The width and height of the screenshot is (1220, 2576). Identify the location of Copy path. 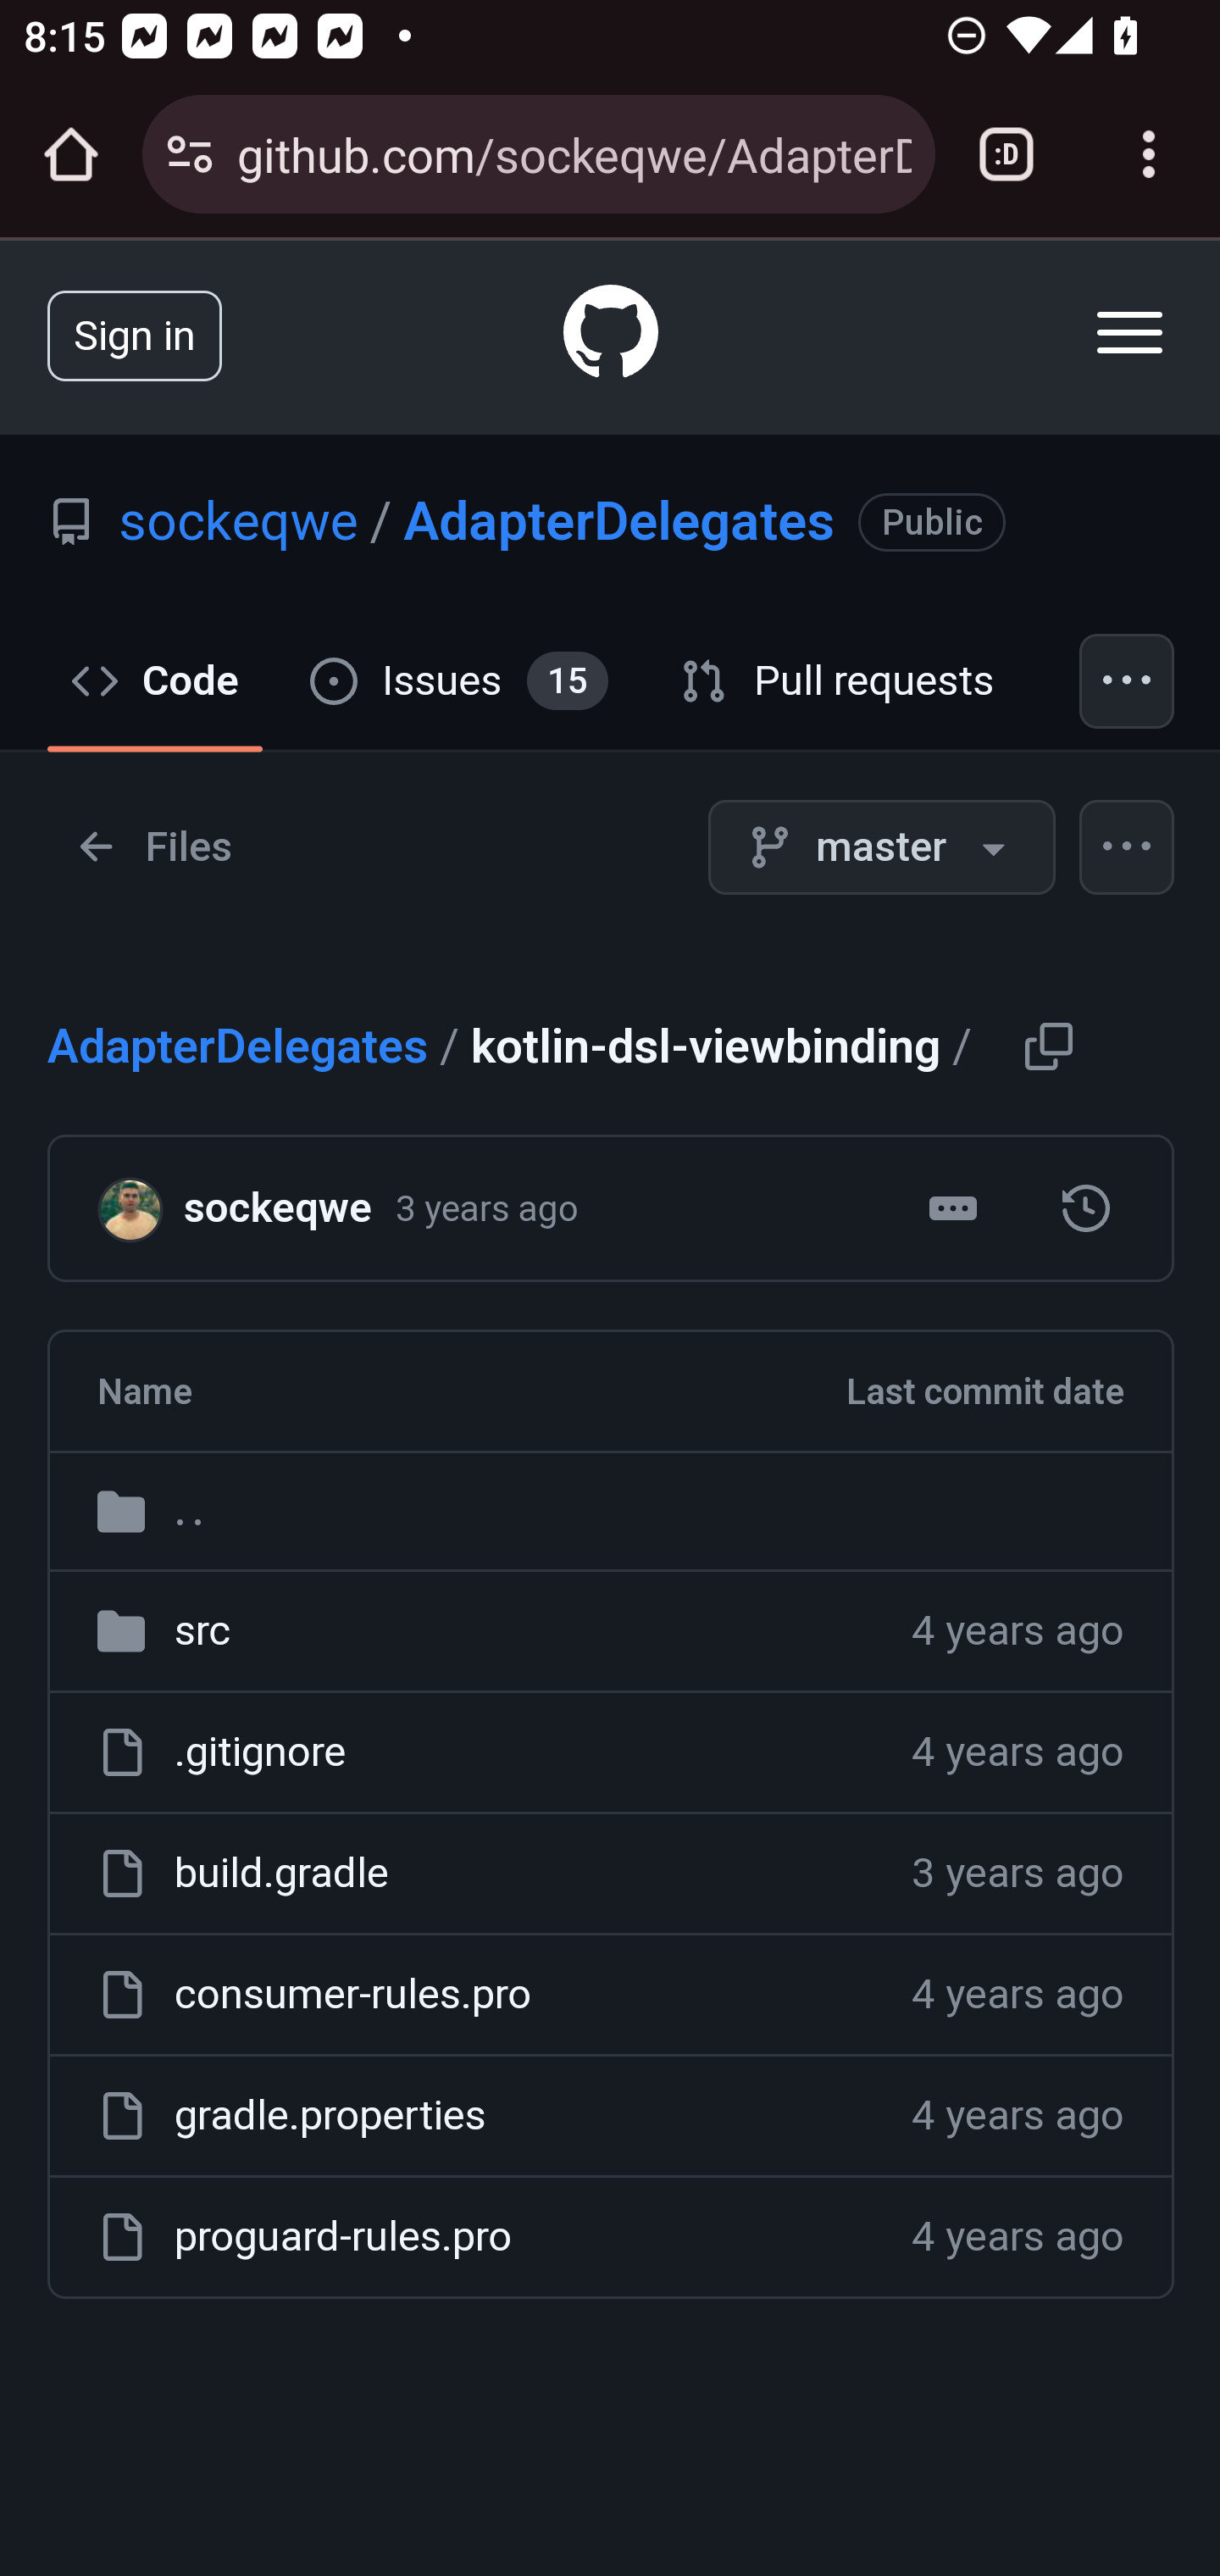
(1047, 1044).